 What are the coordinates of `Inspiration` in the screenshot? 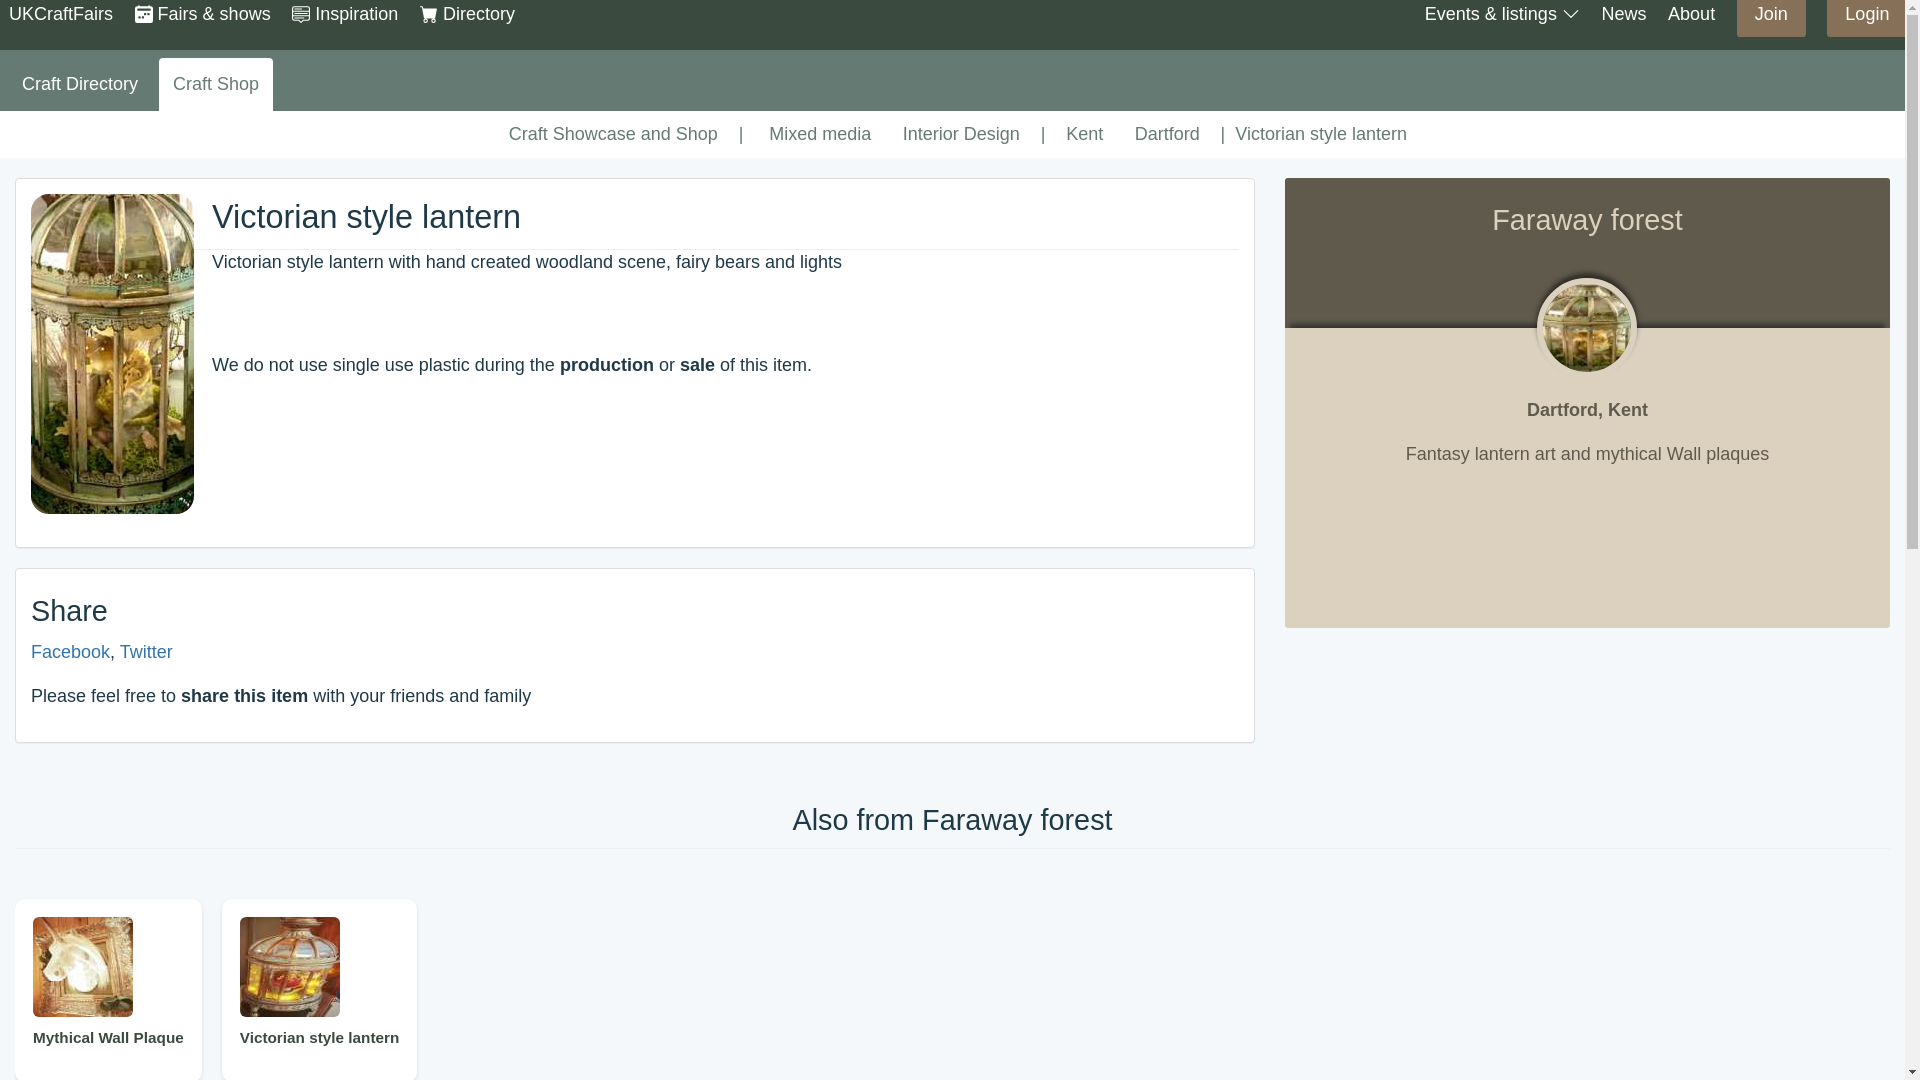 It's located at (344, 14).